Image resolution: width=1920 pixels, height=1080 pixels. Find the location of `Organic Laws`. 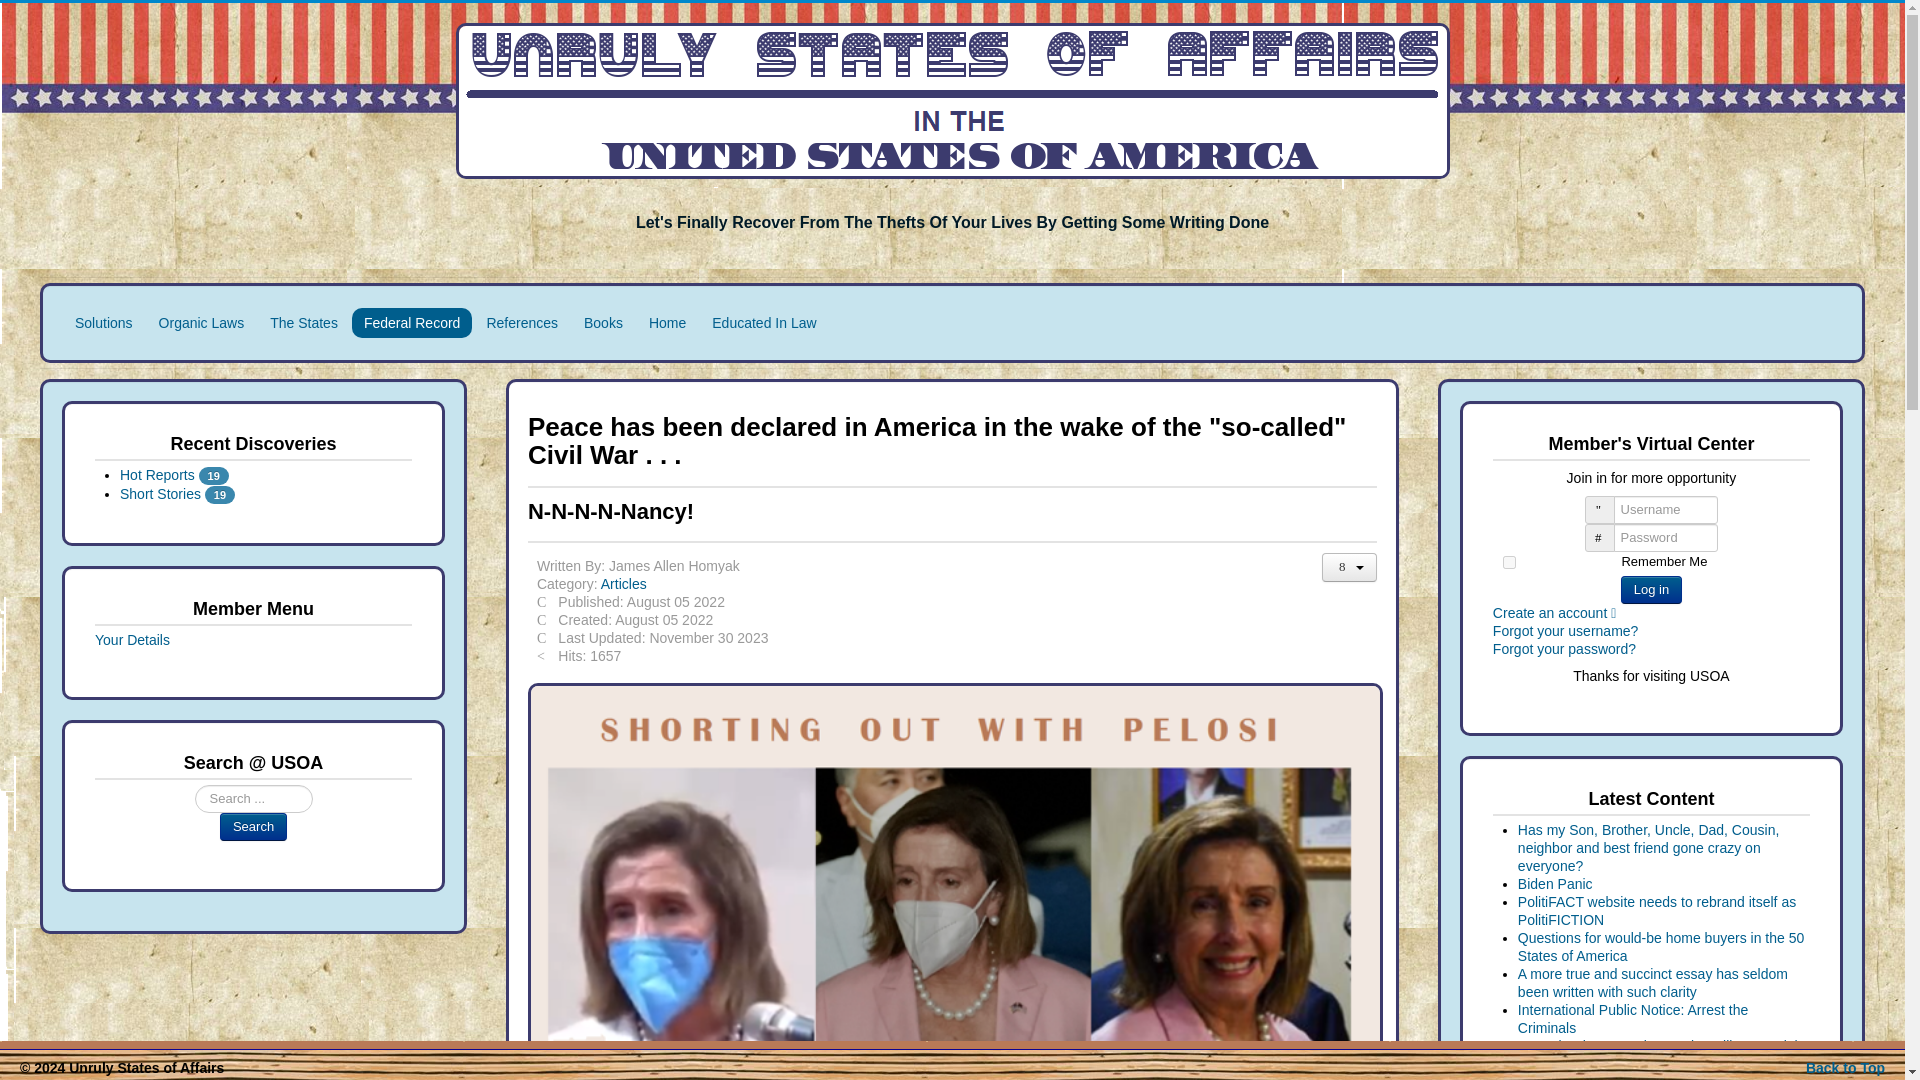

Organic Laws is located at coordinates (202, 322).